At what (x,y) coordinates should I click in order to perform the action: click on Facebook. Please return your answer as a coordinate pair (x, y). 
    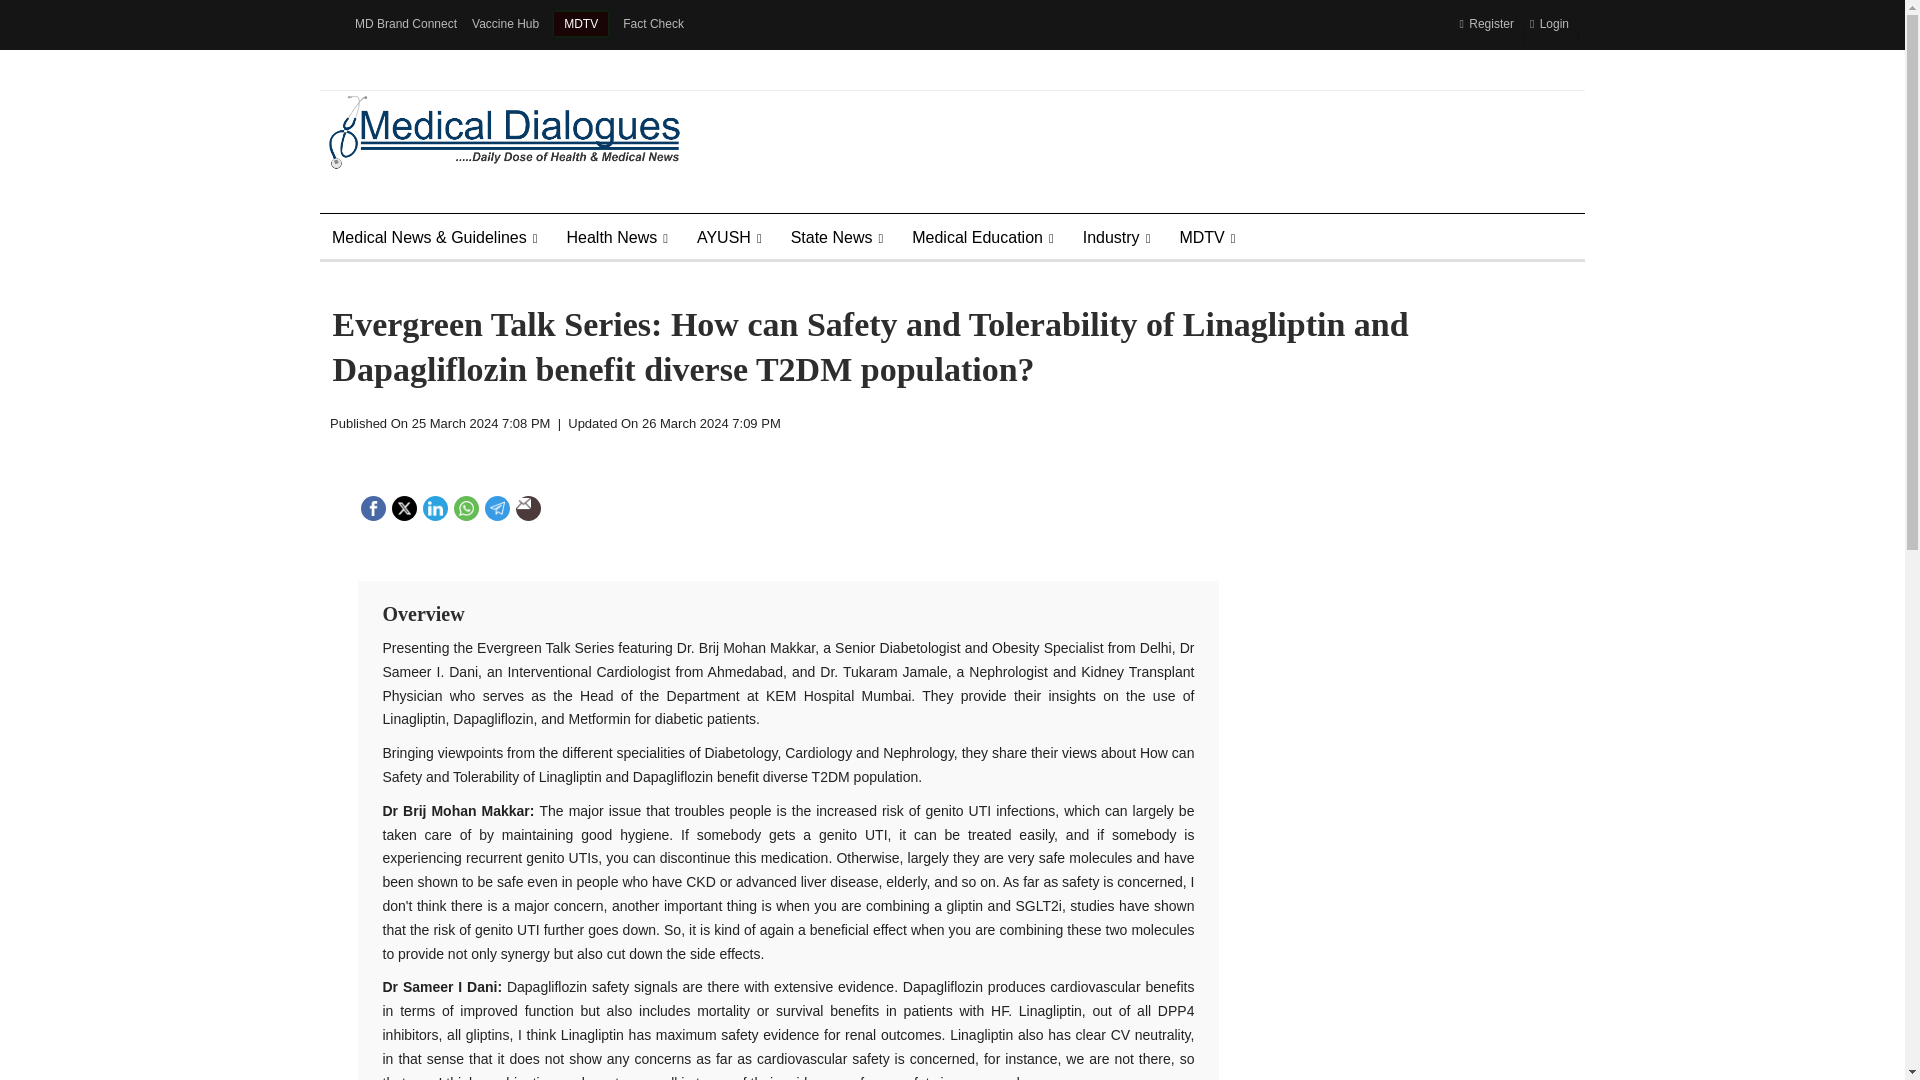
    Looking at the image, I should click on (372, 506).